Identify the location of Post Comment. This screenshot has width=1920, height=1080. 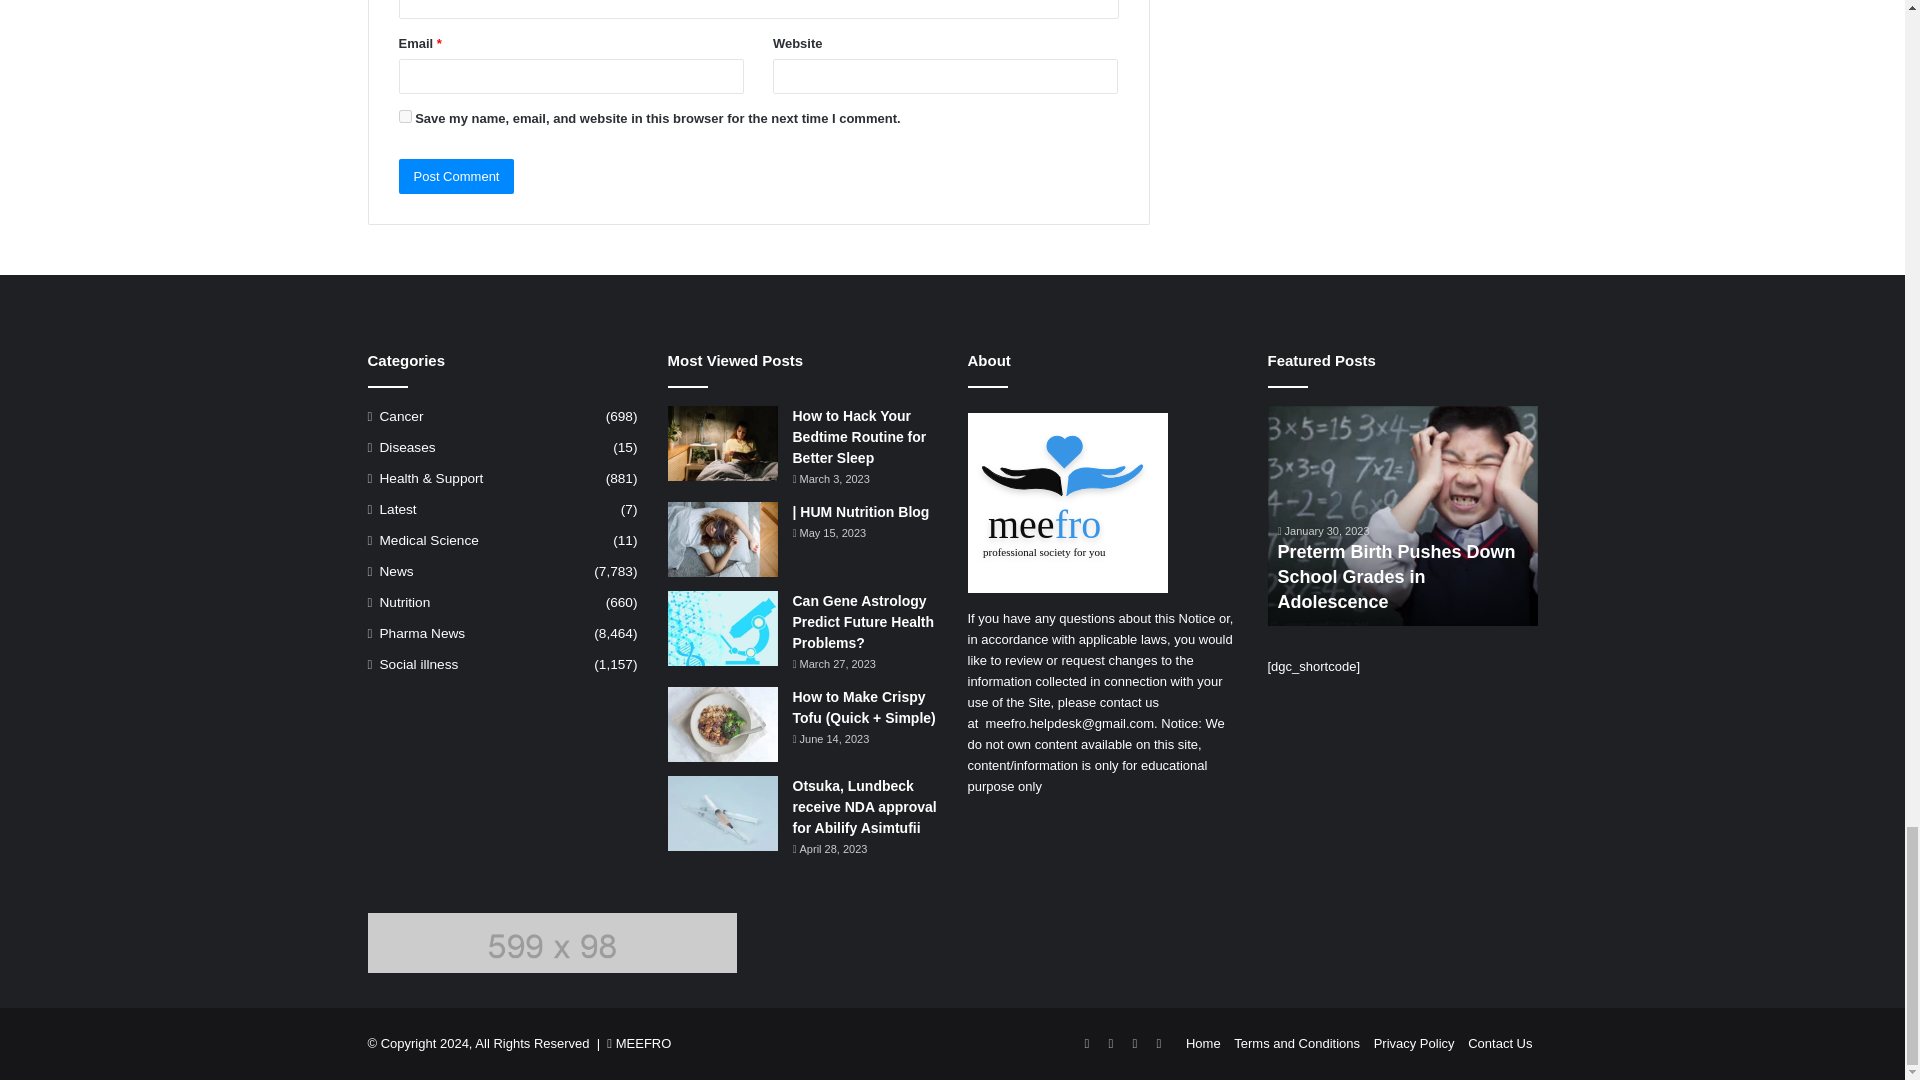
(456, 176).